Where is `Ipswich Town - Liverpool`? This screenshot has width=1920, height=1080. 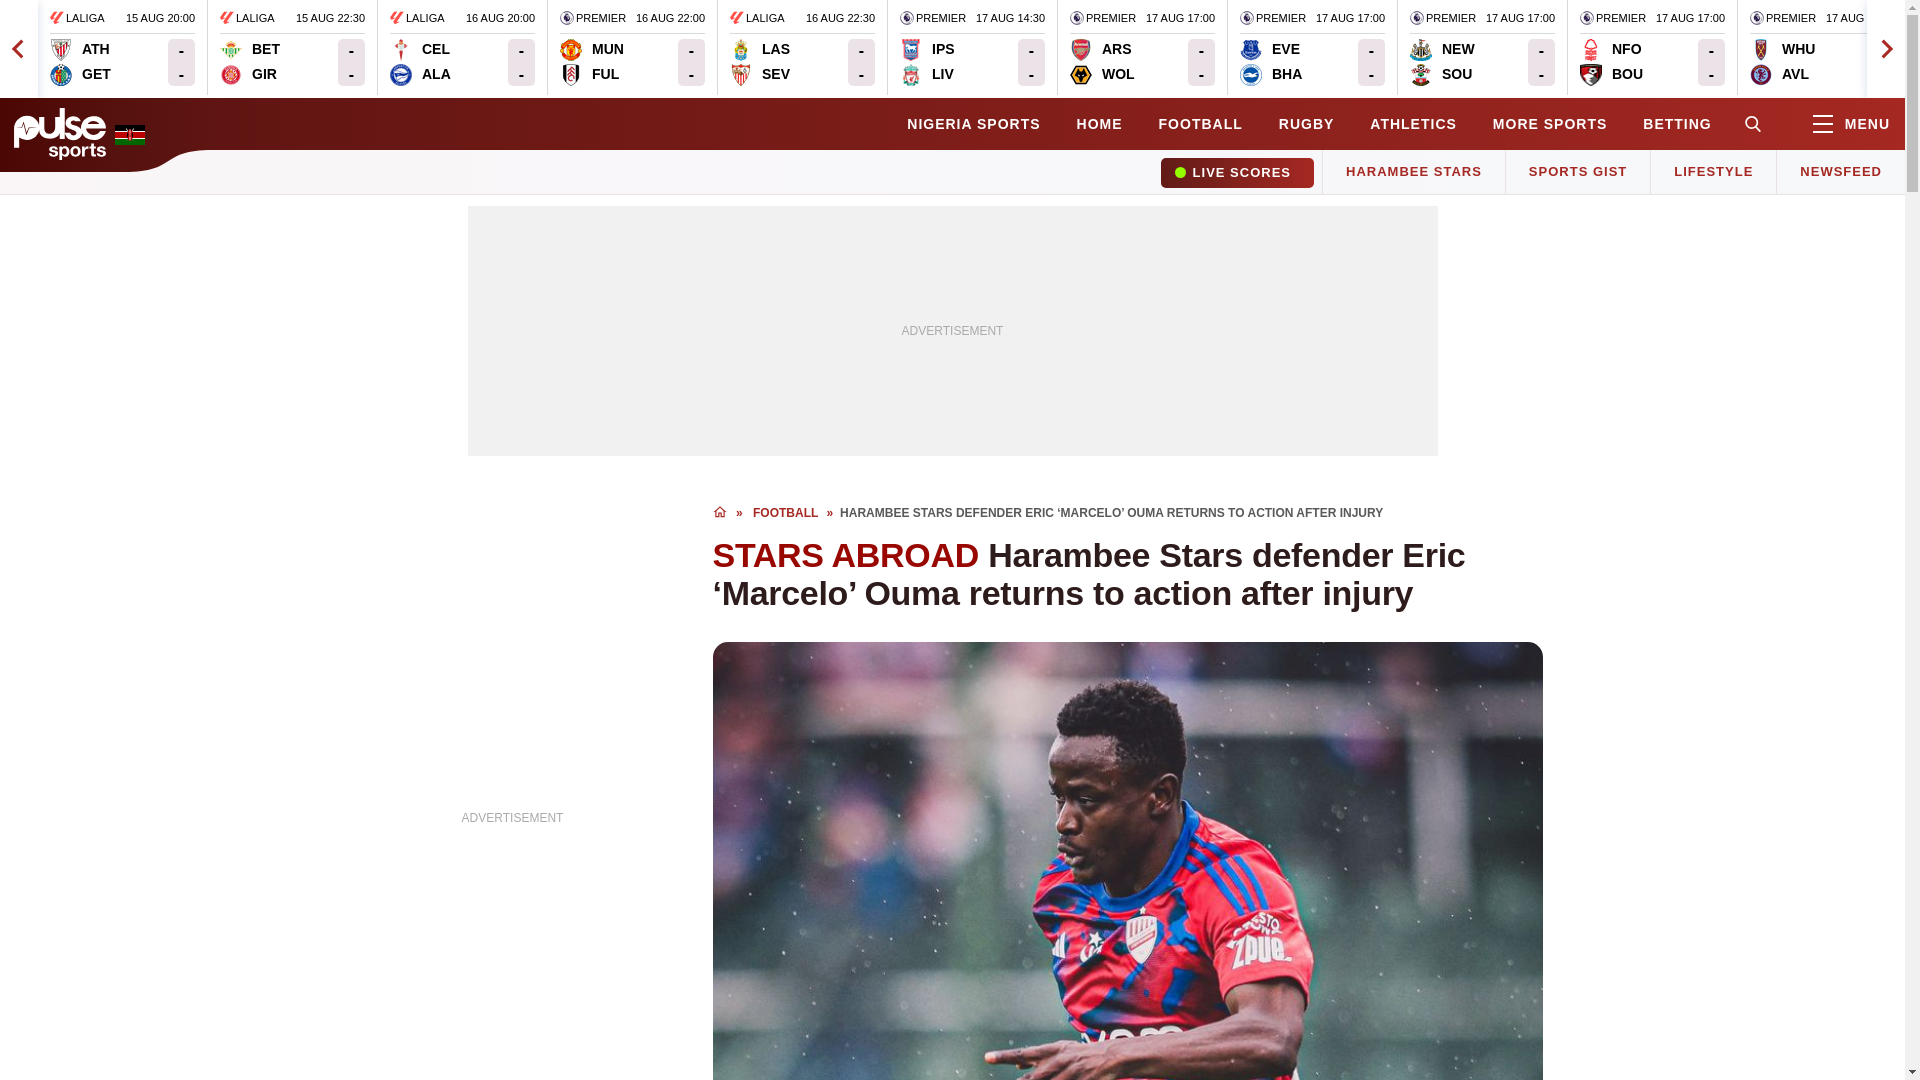
Ipswich Town - Liverpool is located at coordinates (972, 48).